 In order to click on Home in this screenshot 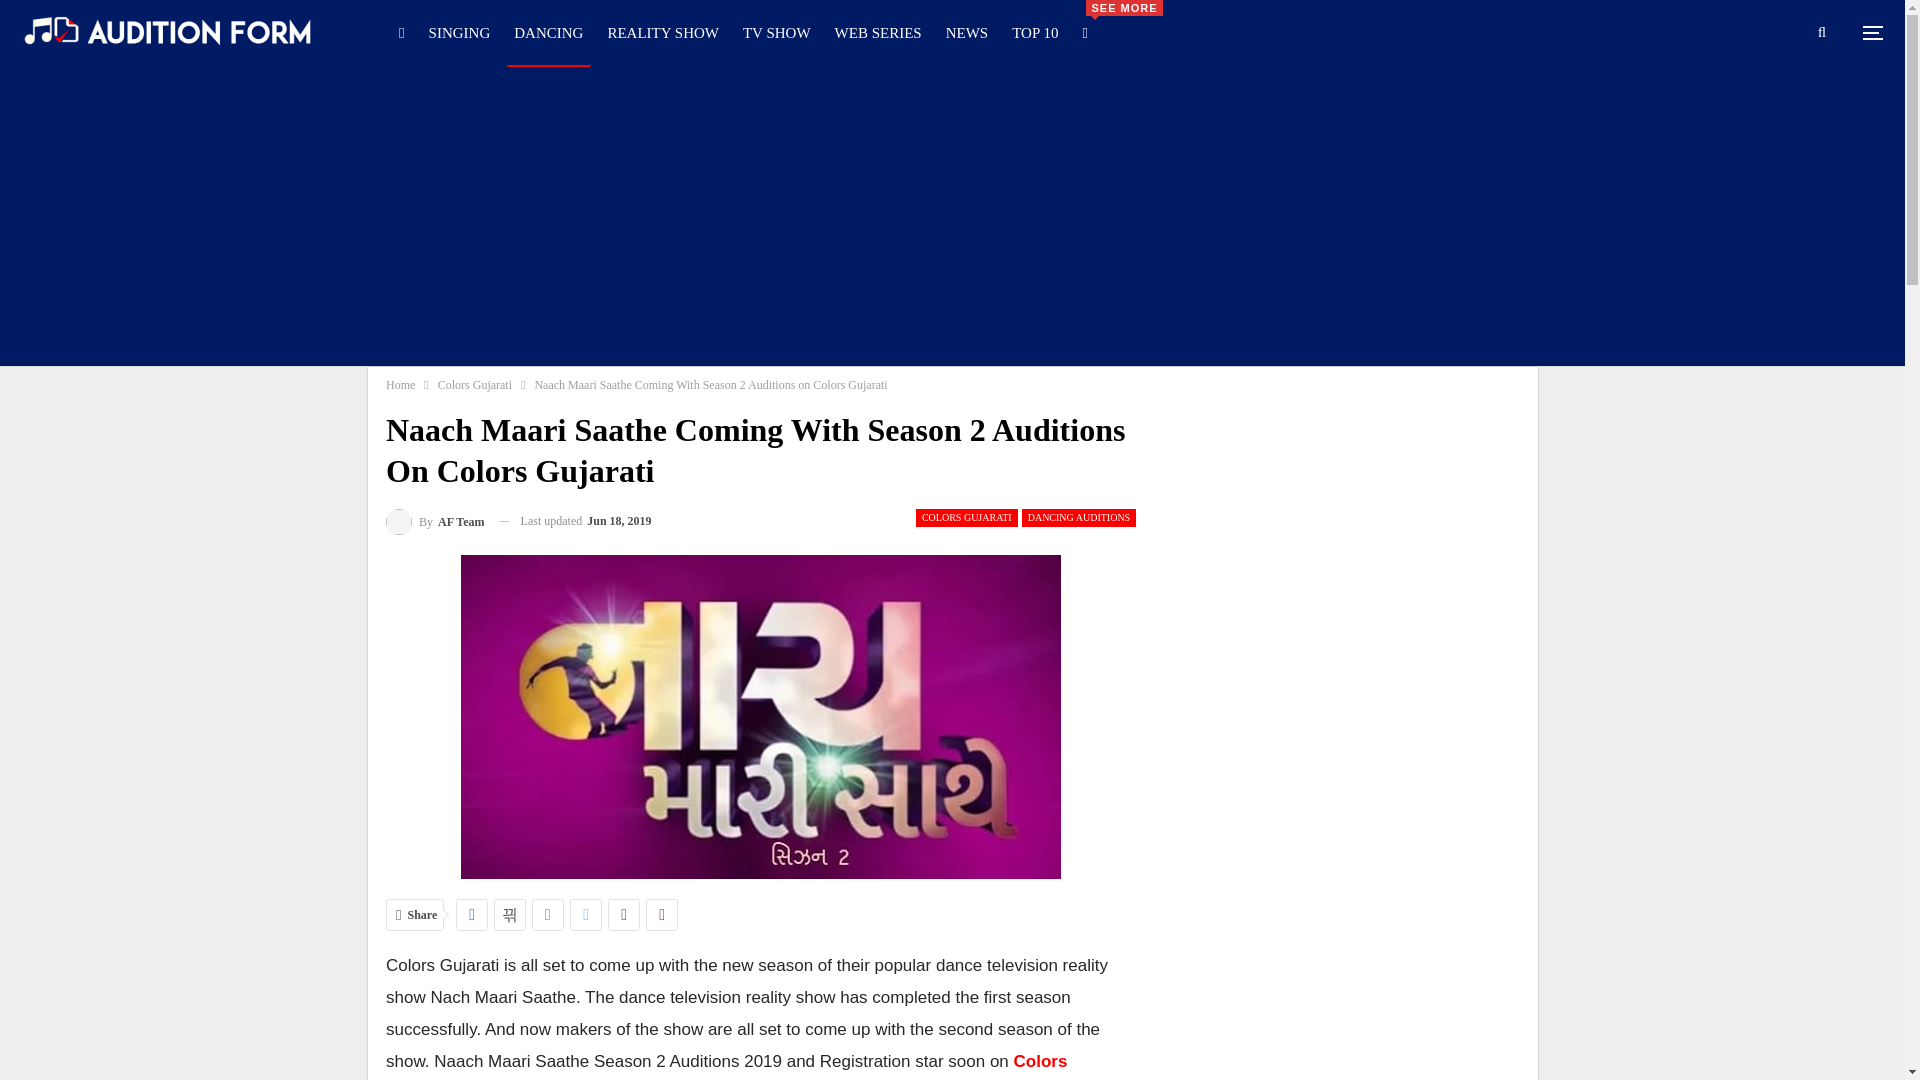, I will do `click(400, 384)`.